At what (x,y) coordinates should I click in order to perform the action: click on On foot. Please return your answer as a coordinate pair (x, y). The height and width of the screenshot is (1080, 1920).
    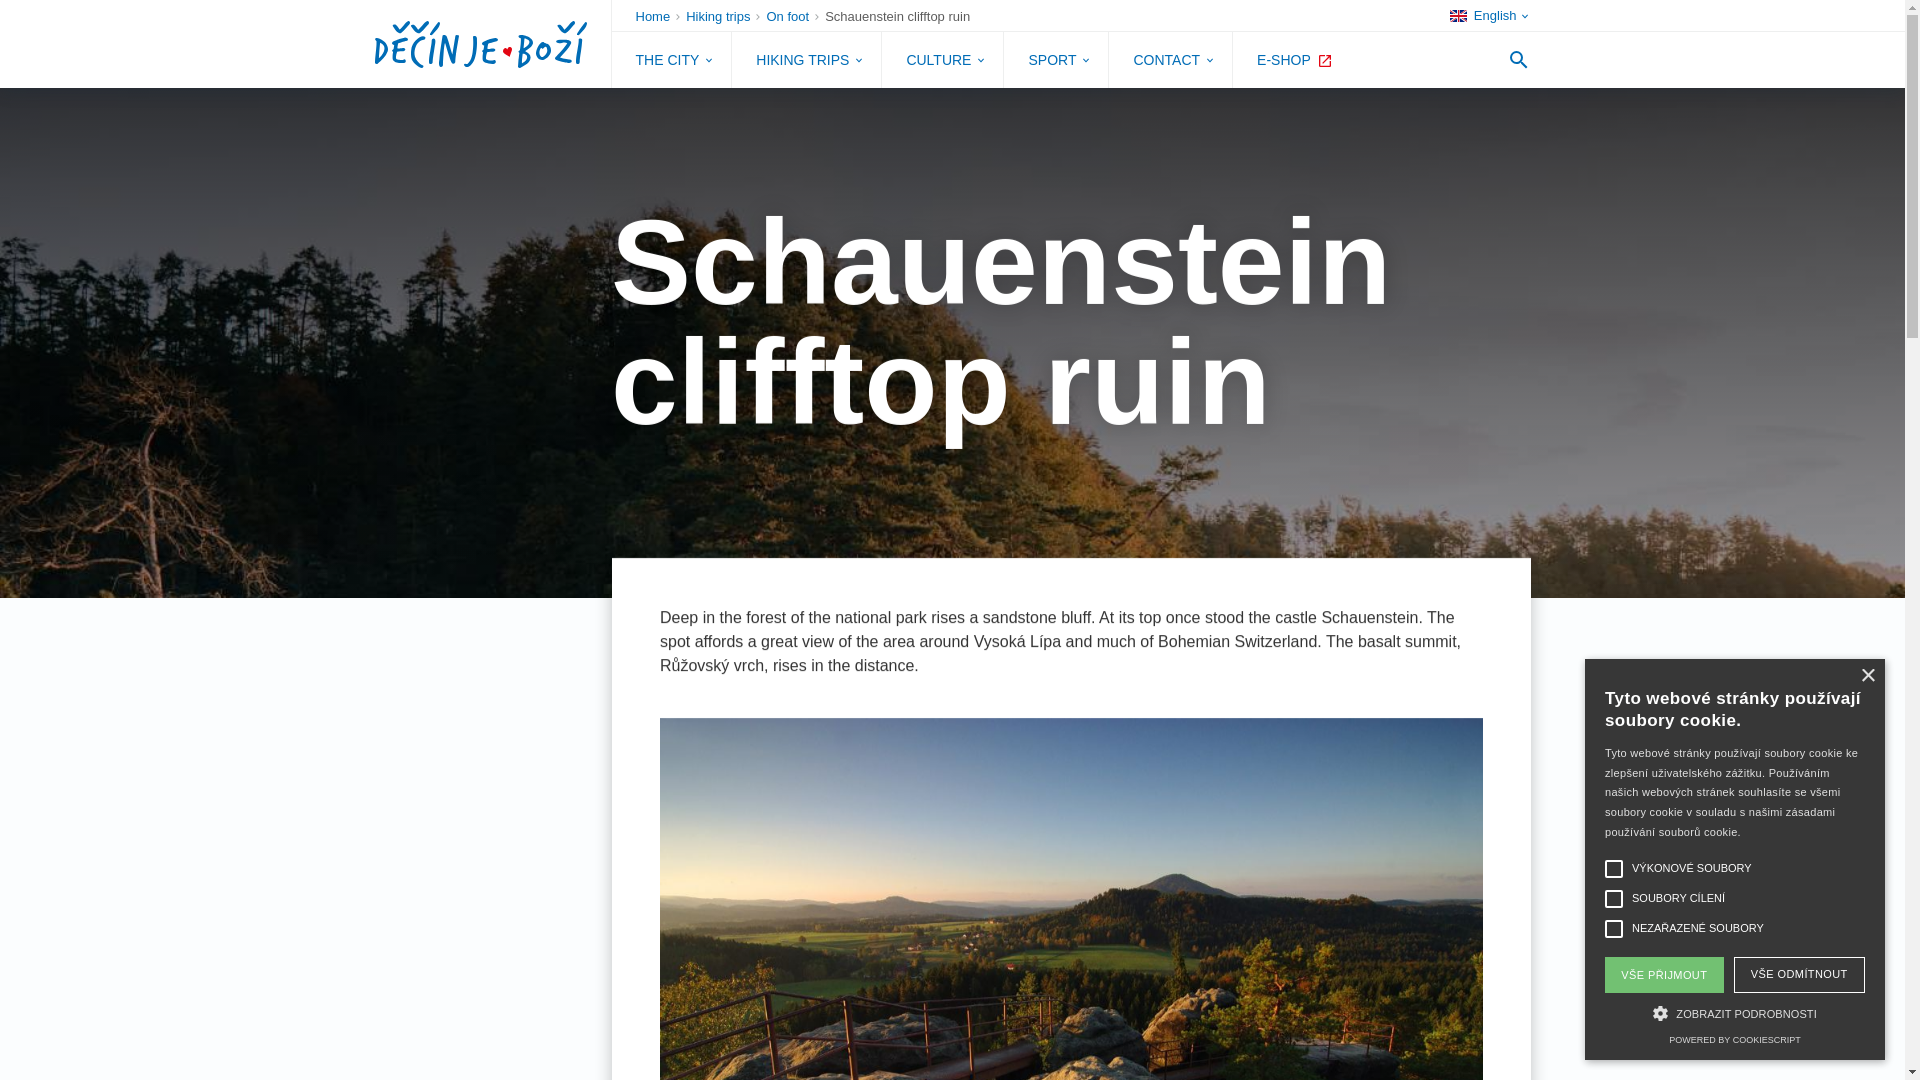
    Looking at the image, I should click on (794, 16).